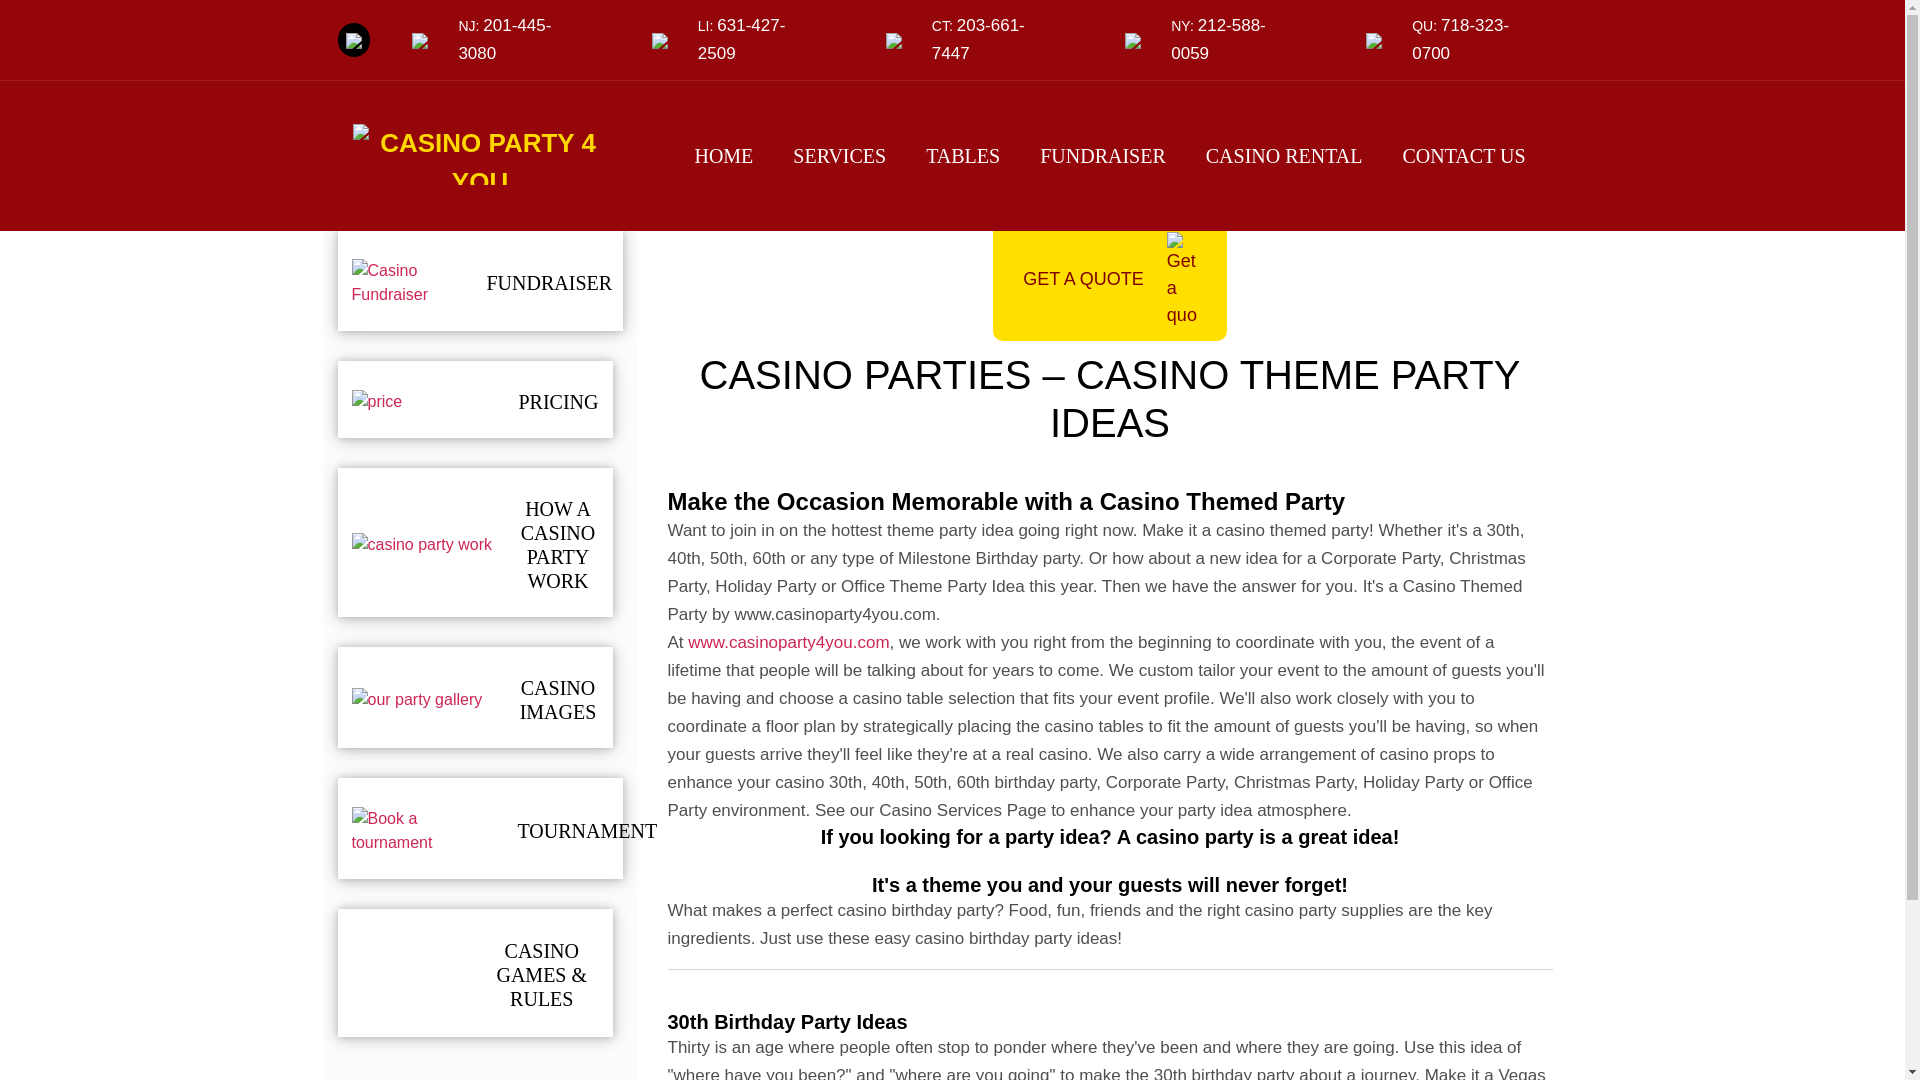 The height and width of the screenshot is (1080, 1920). I want to click on 212-588-0059, so click(1218, 39).